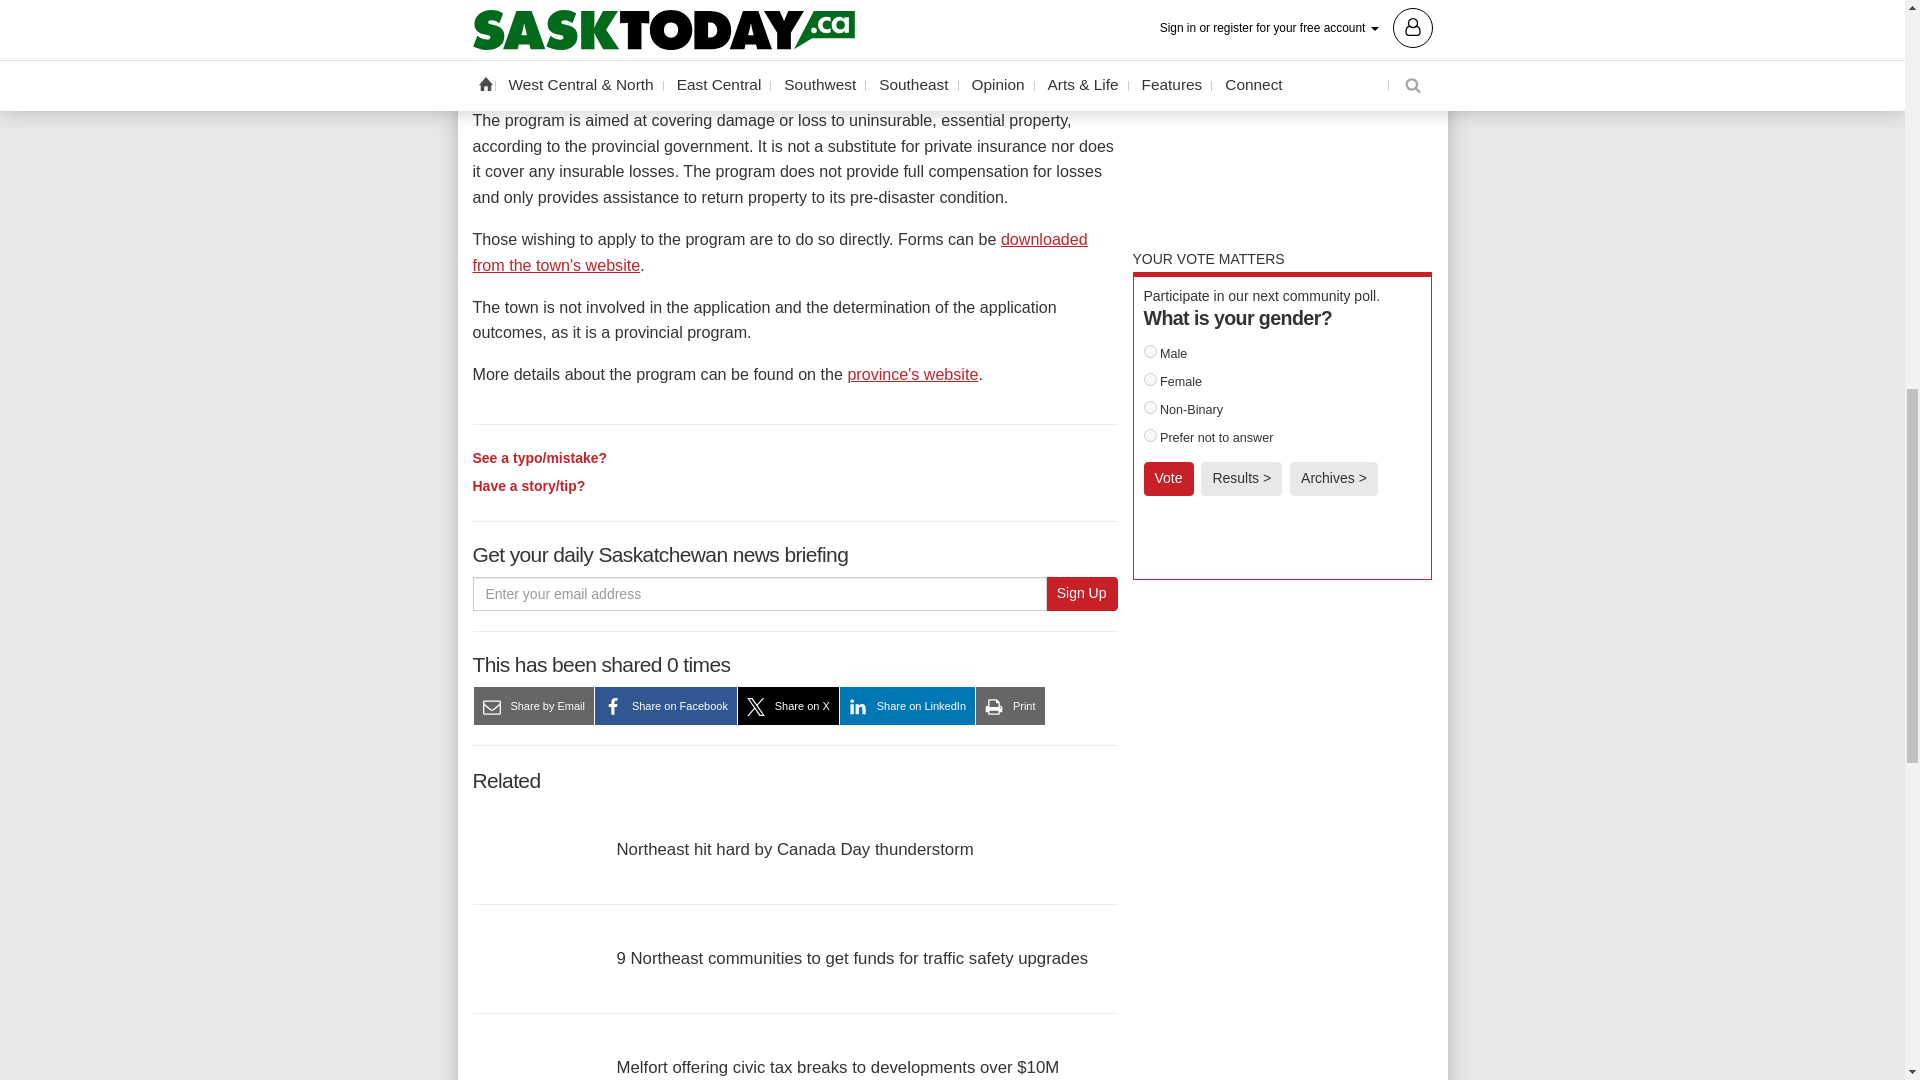 This screenshot has height=1080, width=1920. Describe the element at coordinates (1150, 406) in the screenshot. I see `116708` at that location.